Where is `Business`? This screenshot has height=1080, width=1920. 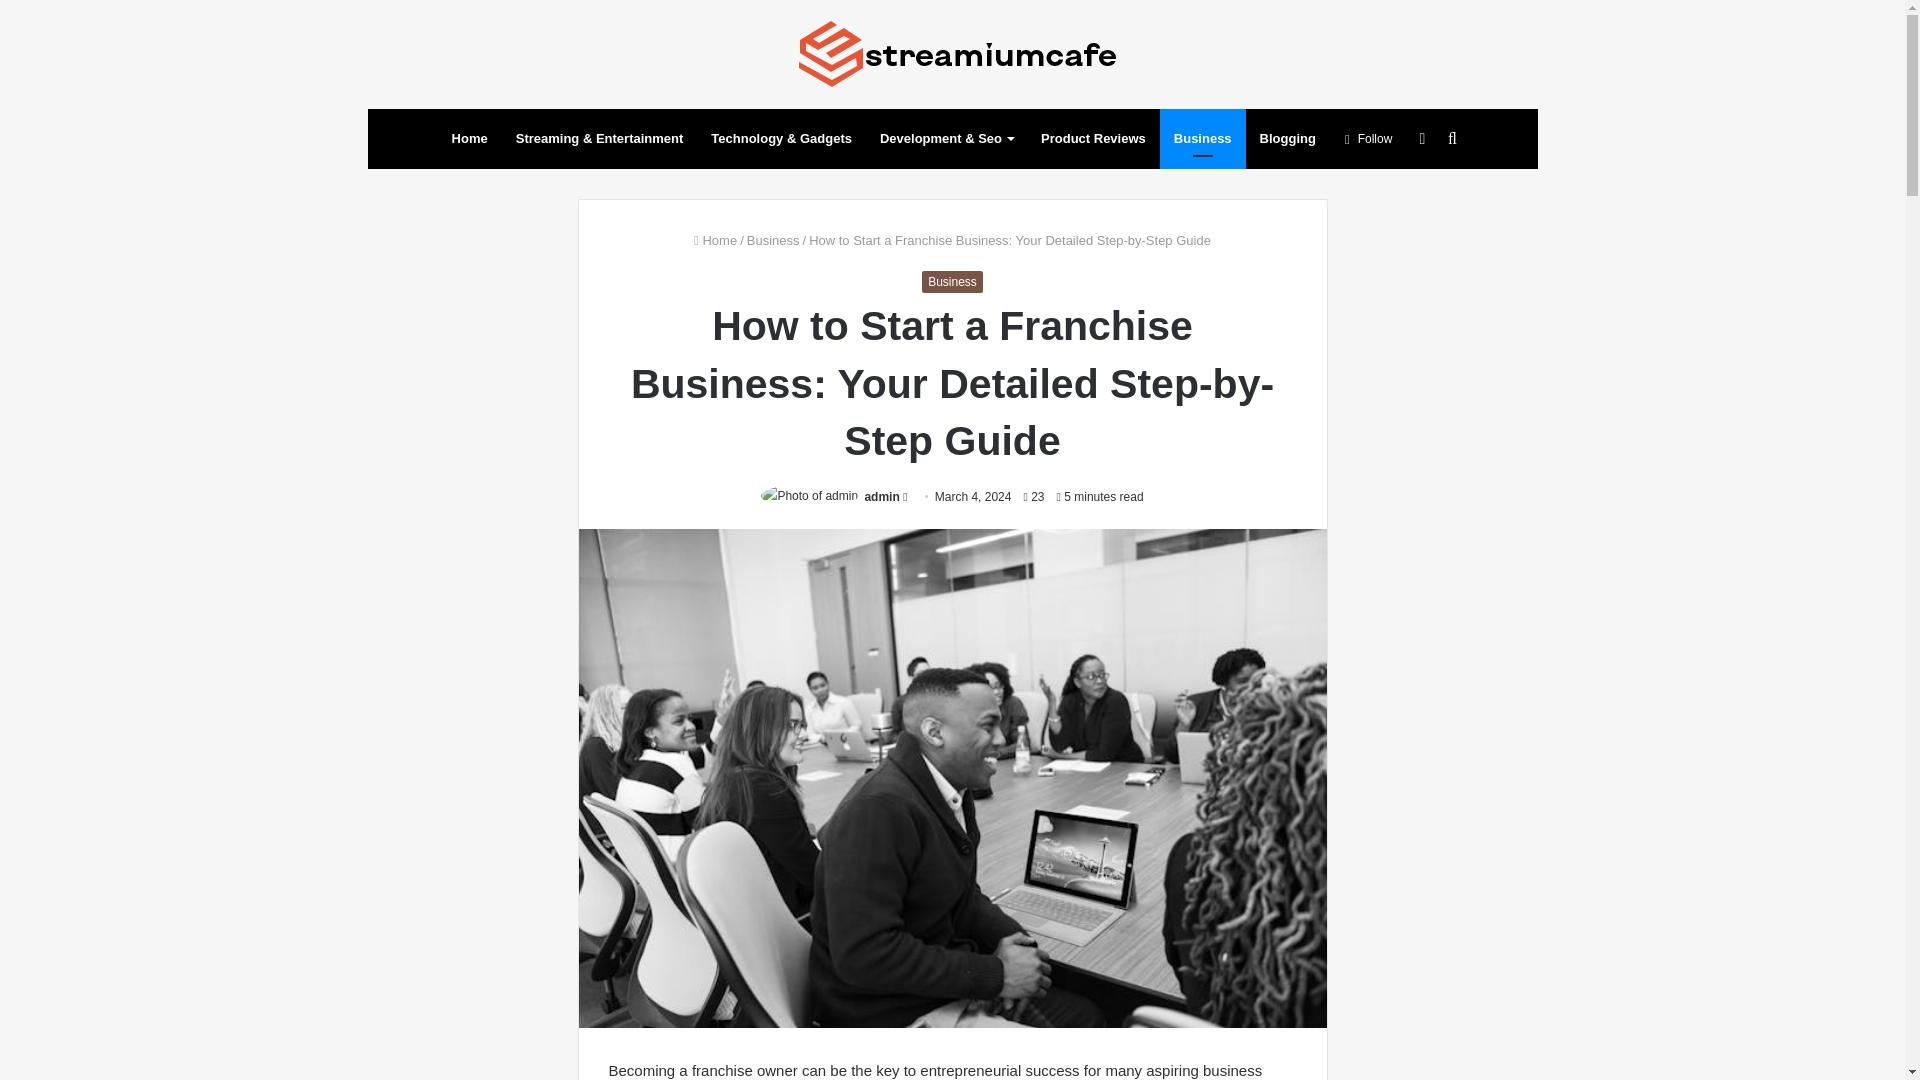 Business is located at coordinates (952, 282).